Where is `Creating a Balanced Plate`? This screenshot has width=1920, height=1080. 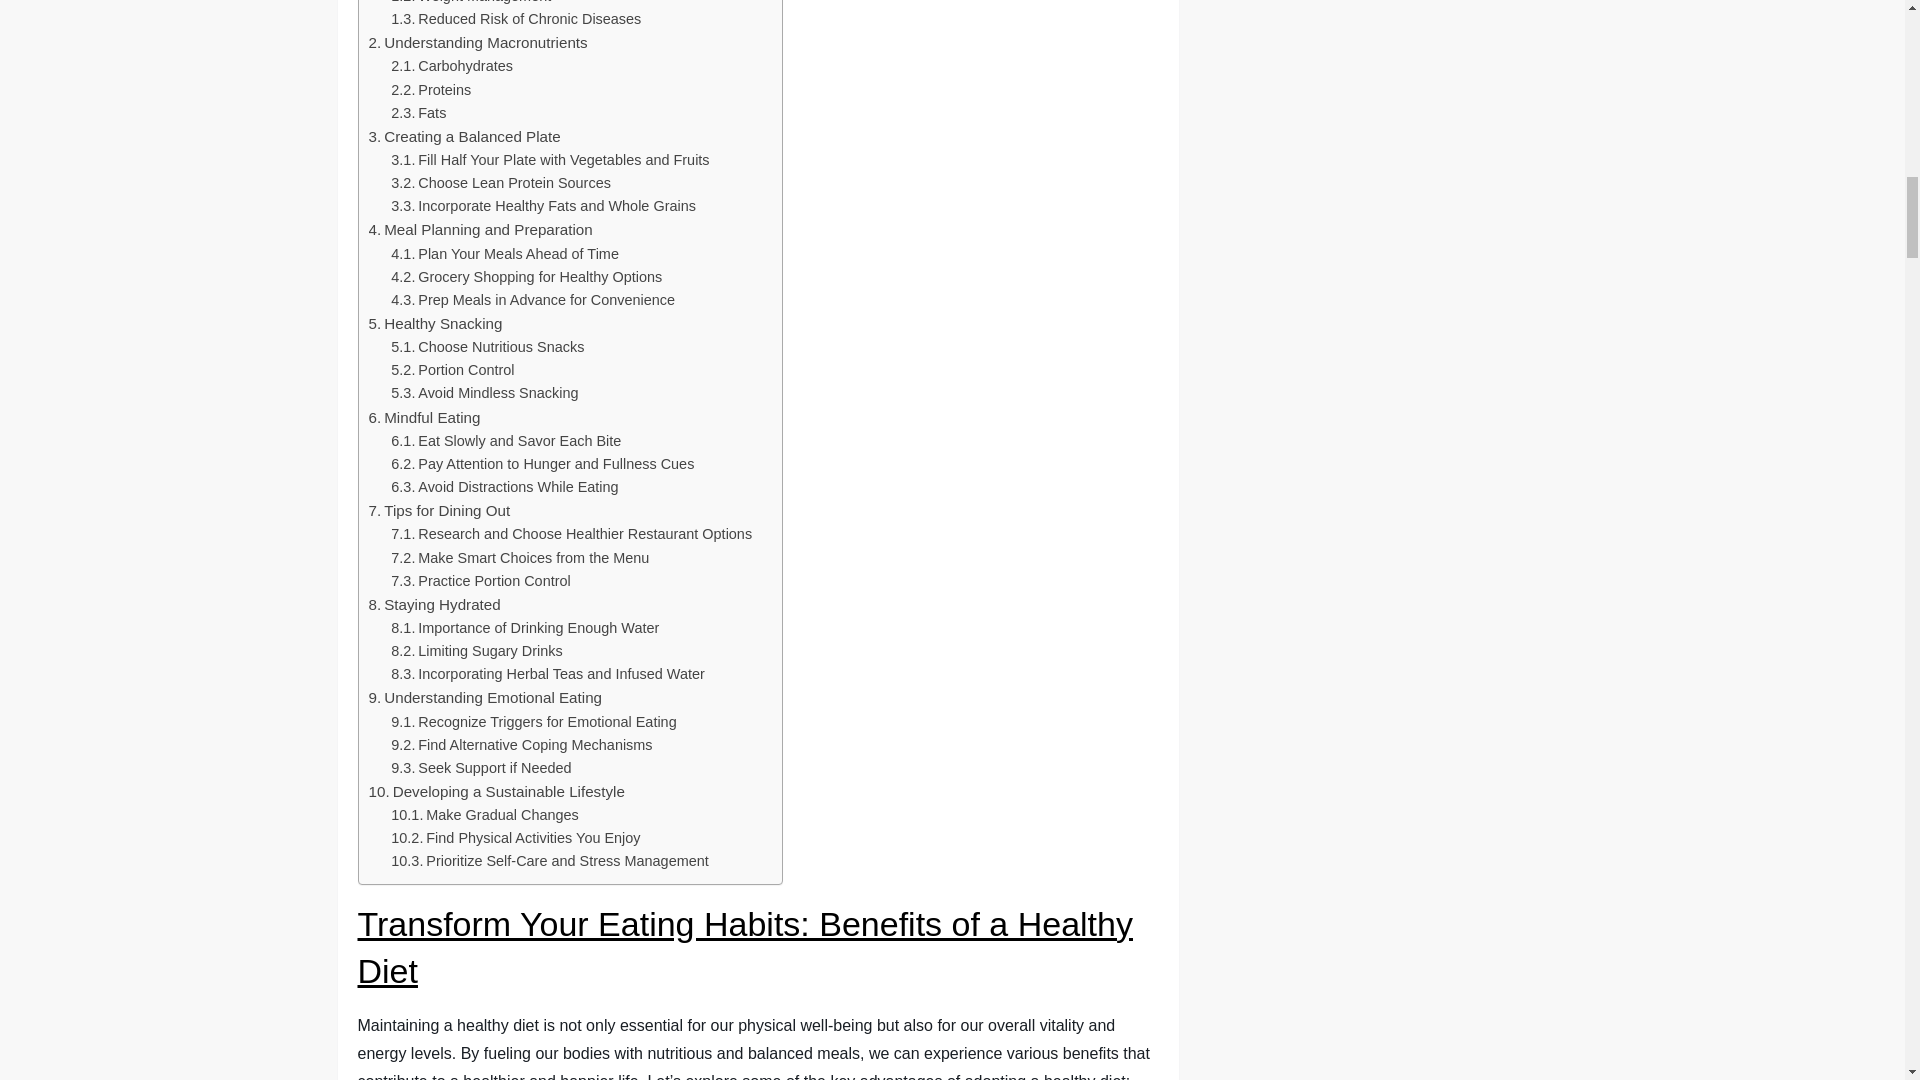 Creating a Balanced Plate is located at coordinates (464, 137).